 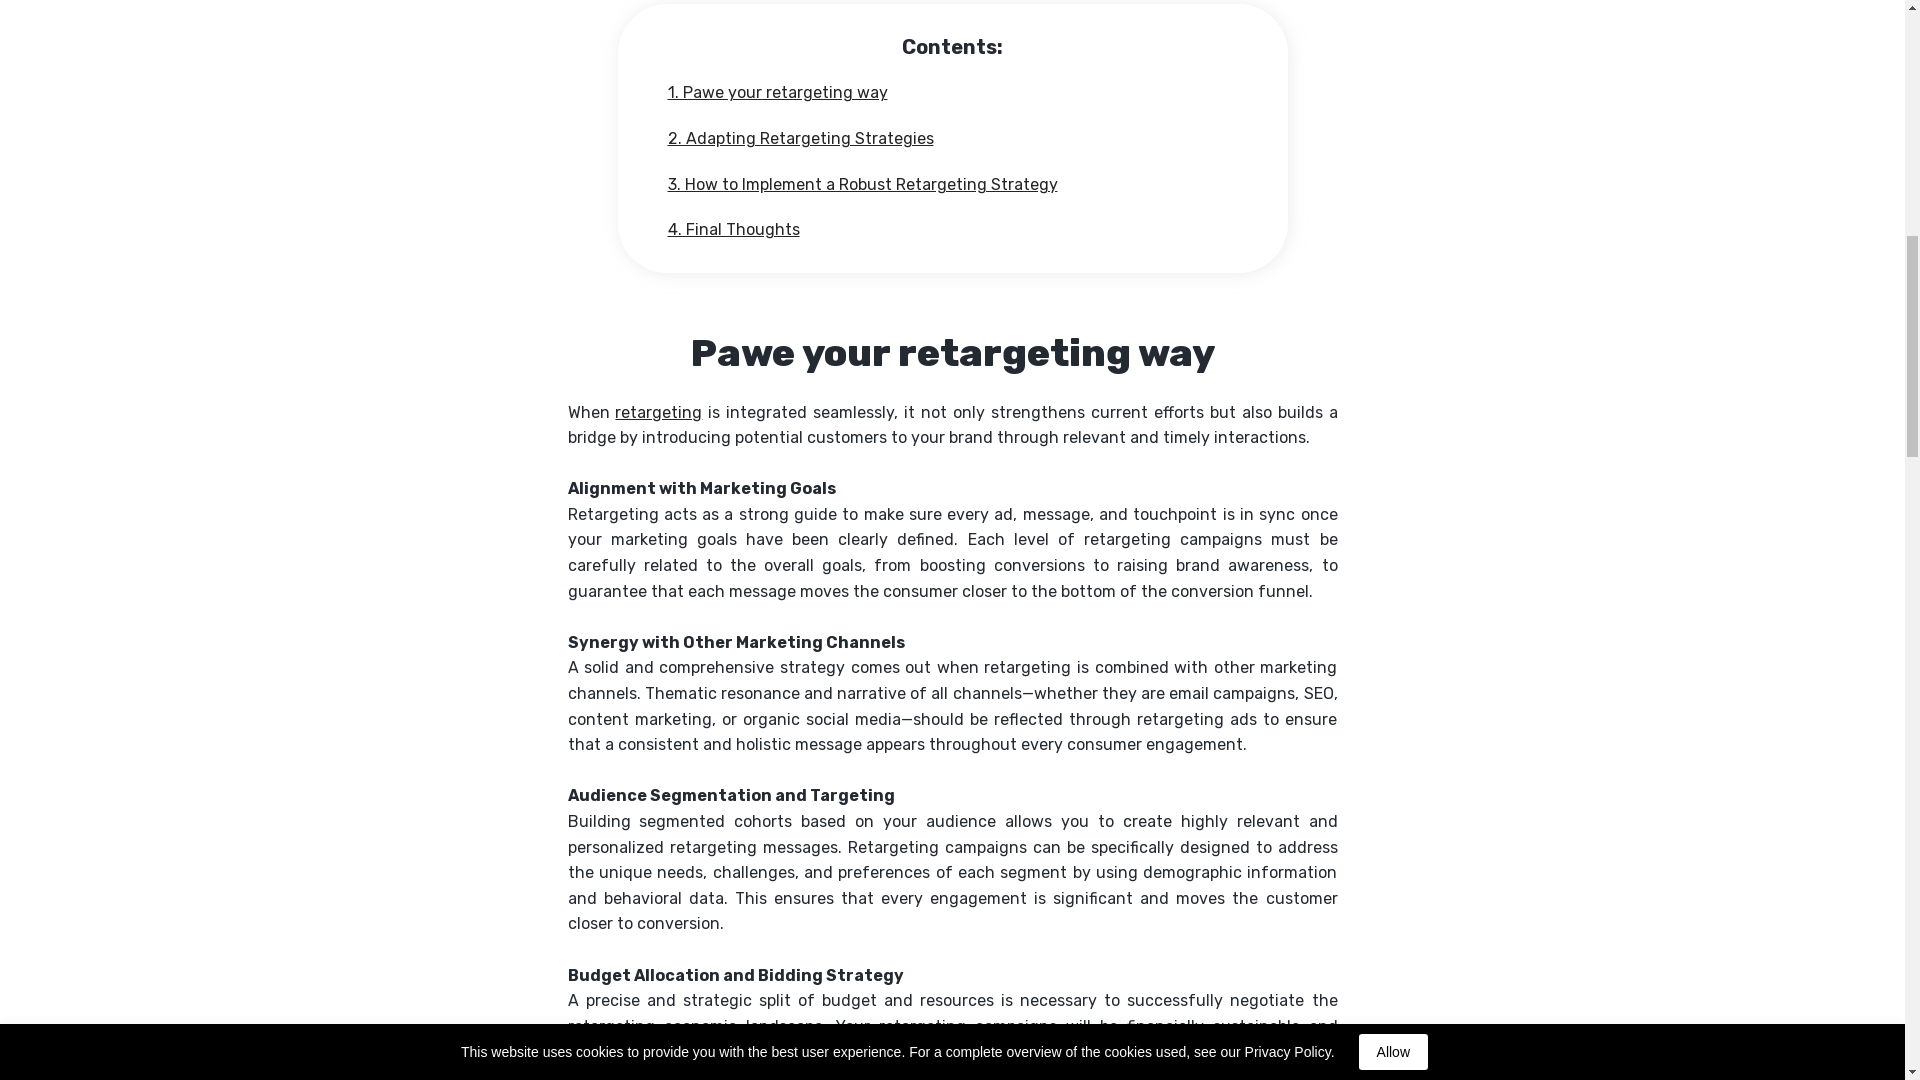 I want to click on 3. How to Implement a Robust Retargeting Strategy, so click(x=862, y=184).